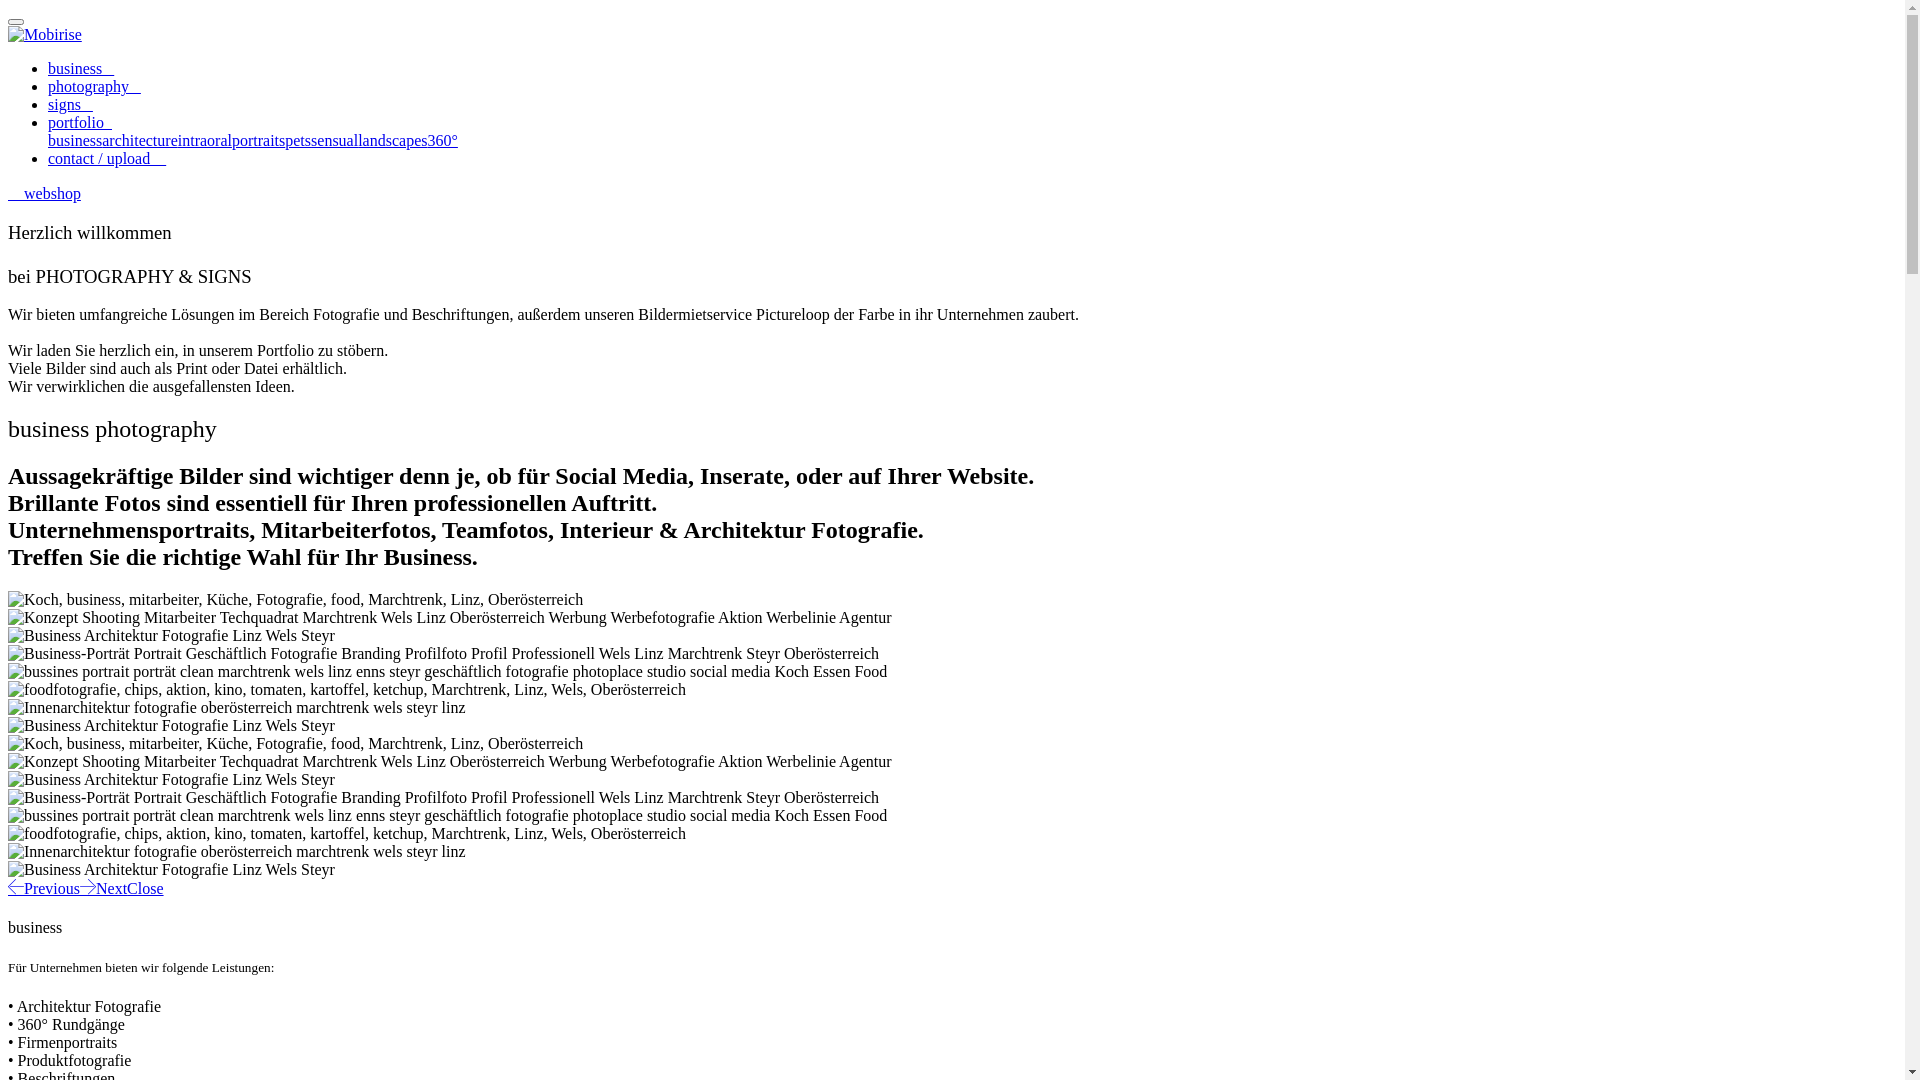 Image resolution: width=1920 pixels, height=1080 pixels. I want to click on Architektur Fotografie (Hotel Fischer, Marchtrenk) , so click(172, 726).